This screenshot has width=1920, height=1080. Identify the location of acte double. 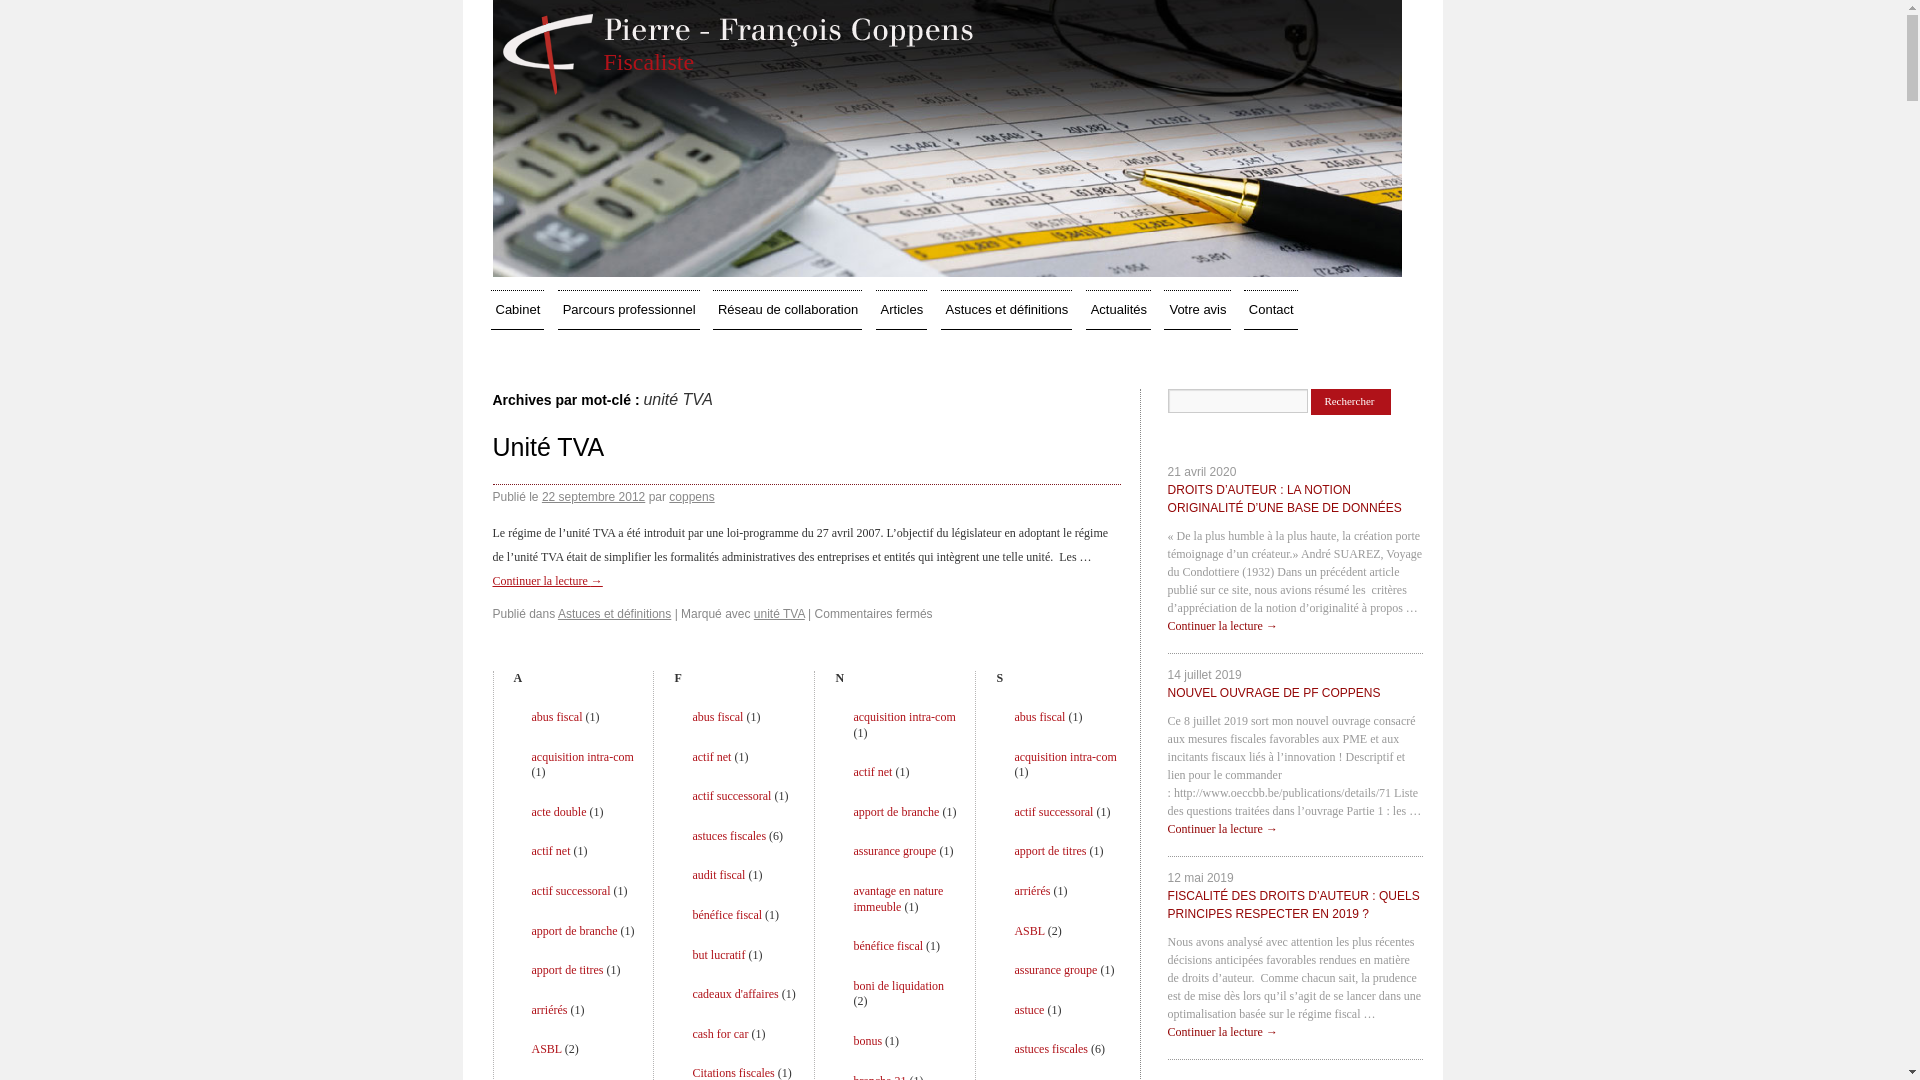
(560, 812).